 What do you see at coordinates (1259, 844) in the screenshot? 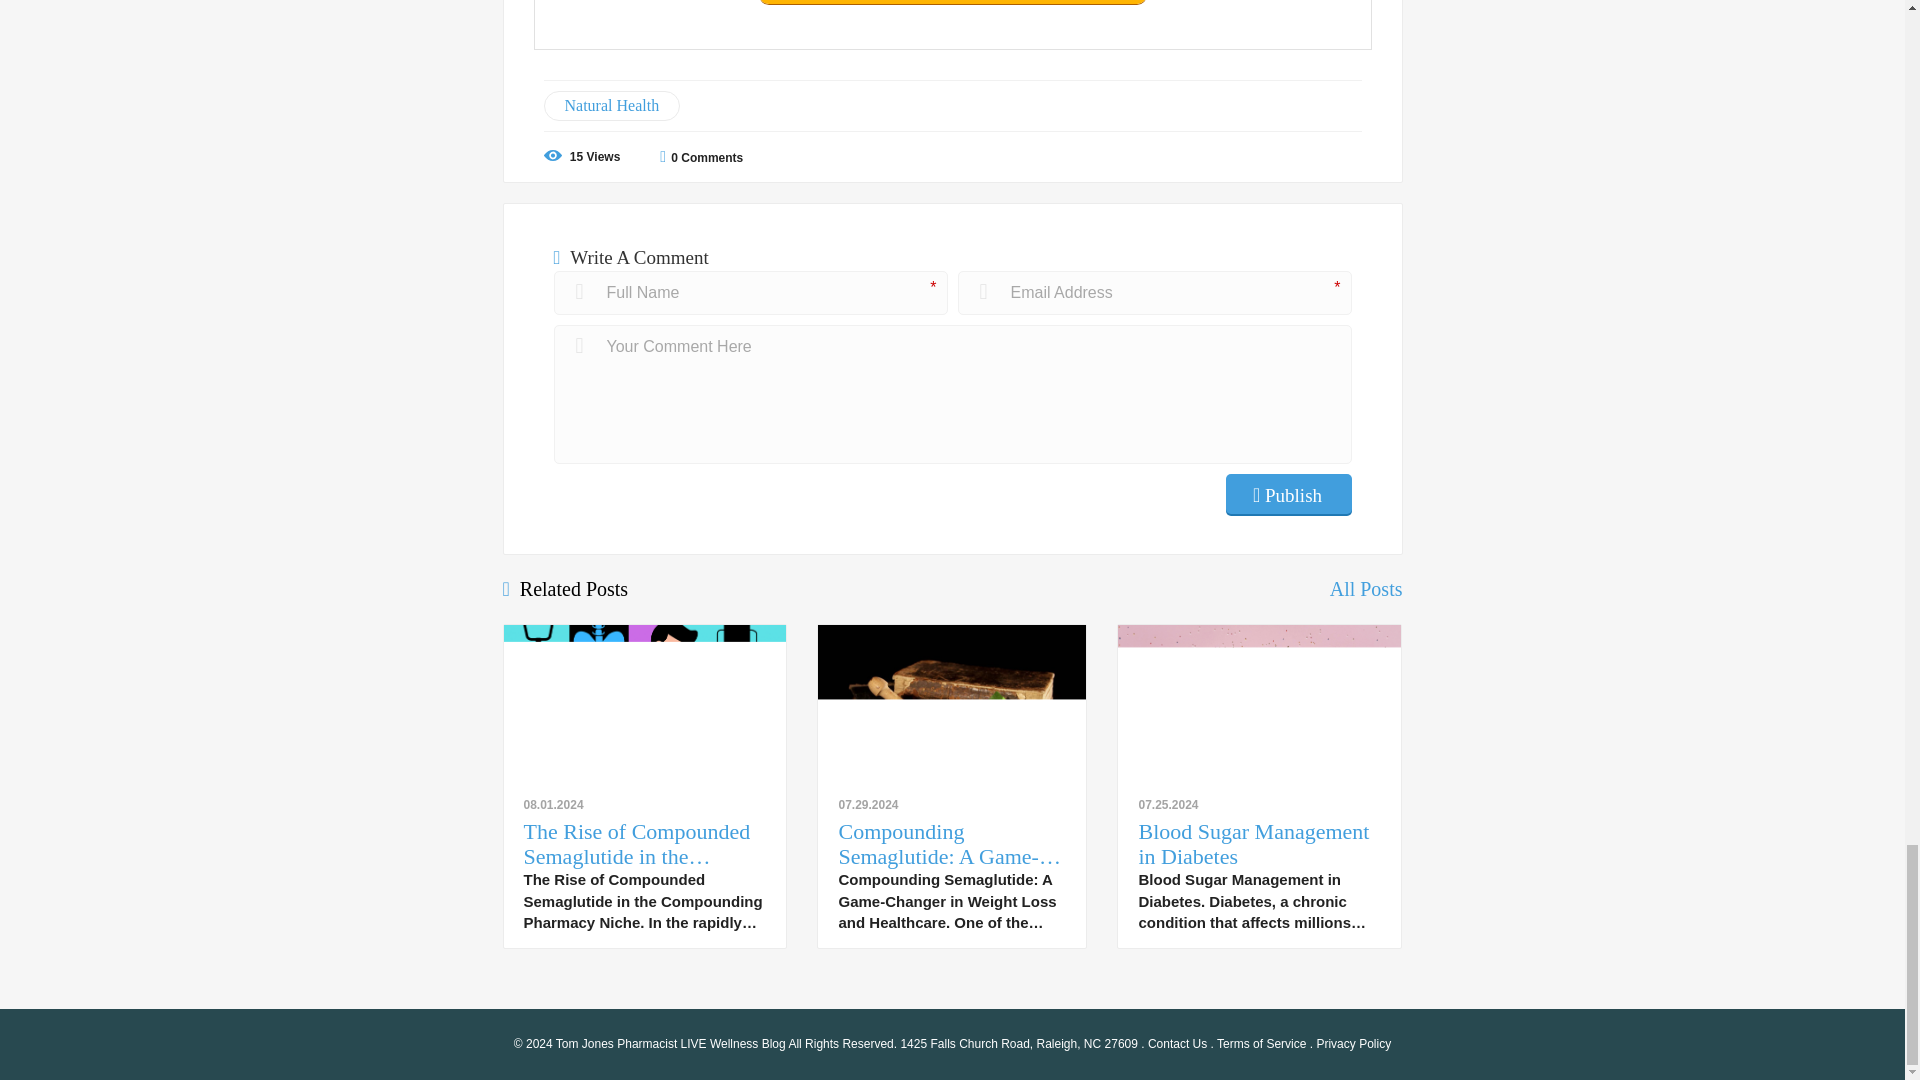
I see `Blood Sugar Management in Diabetes` at bounding box center [1259, 844].